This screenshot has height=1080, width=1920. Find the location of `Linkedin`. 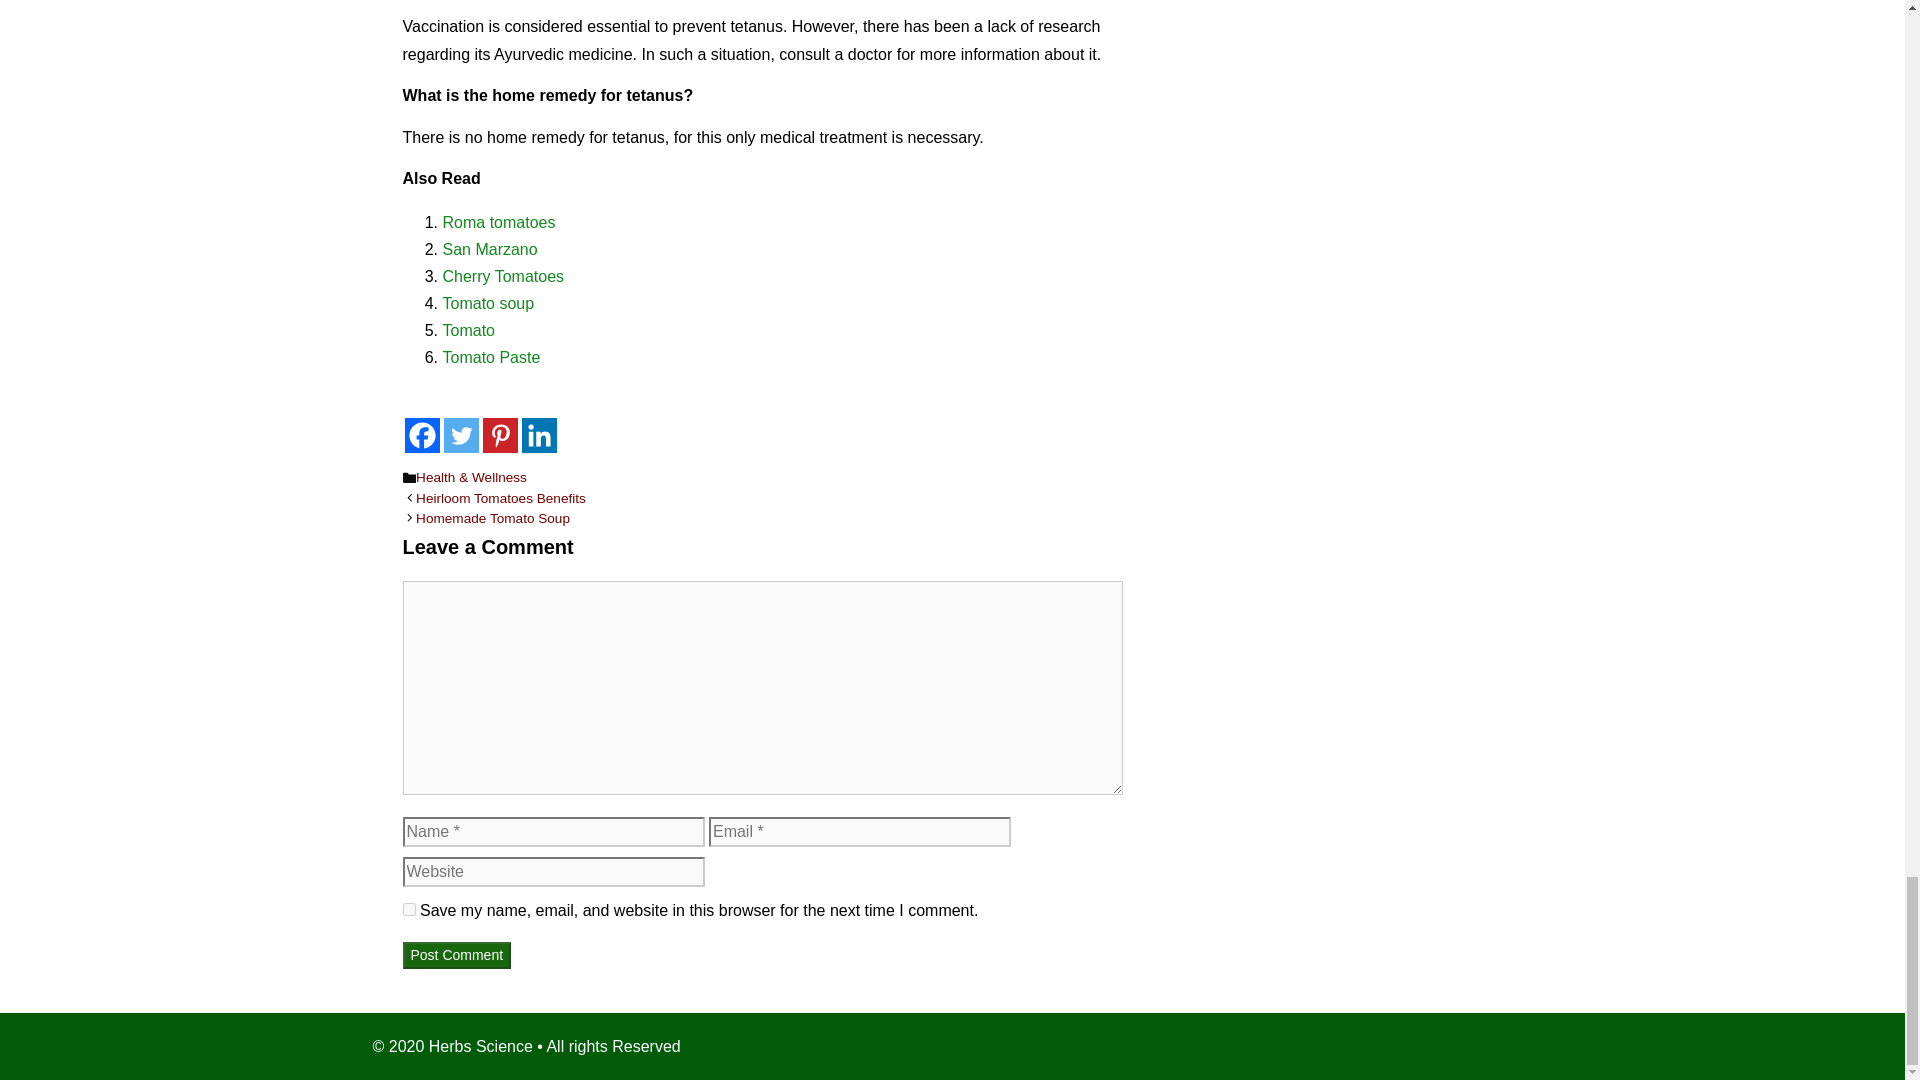

Linkedin is located at coordinates (539, 434).